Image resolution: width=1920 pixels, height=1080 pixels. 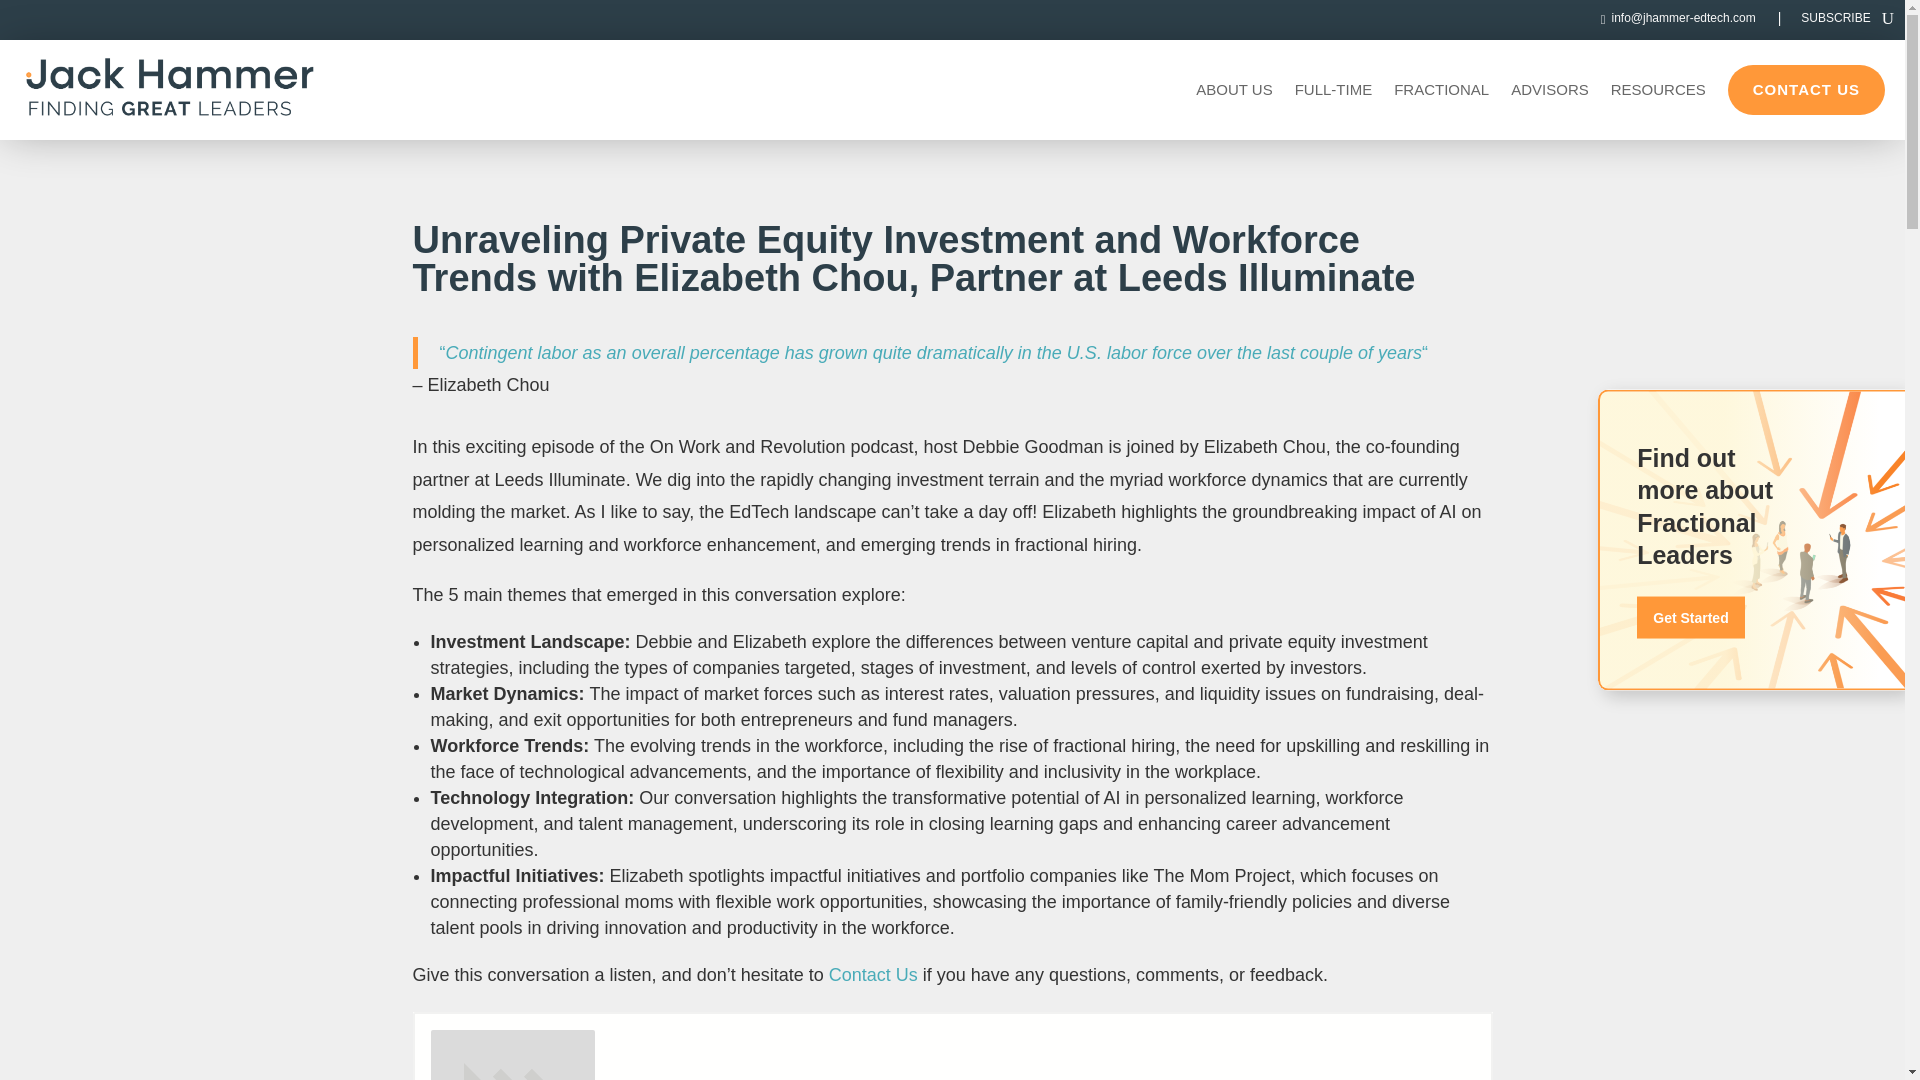 I want to click on Contact Us, so click(x=873, y=974).